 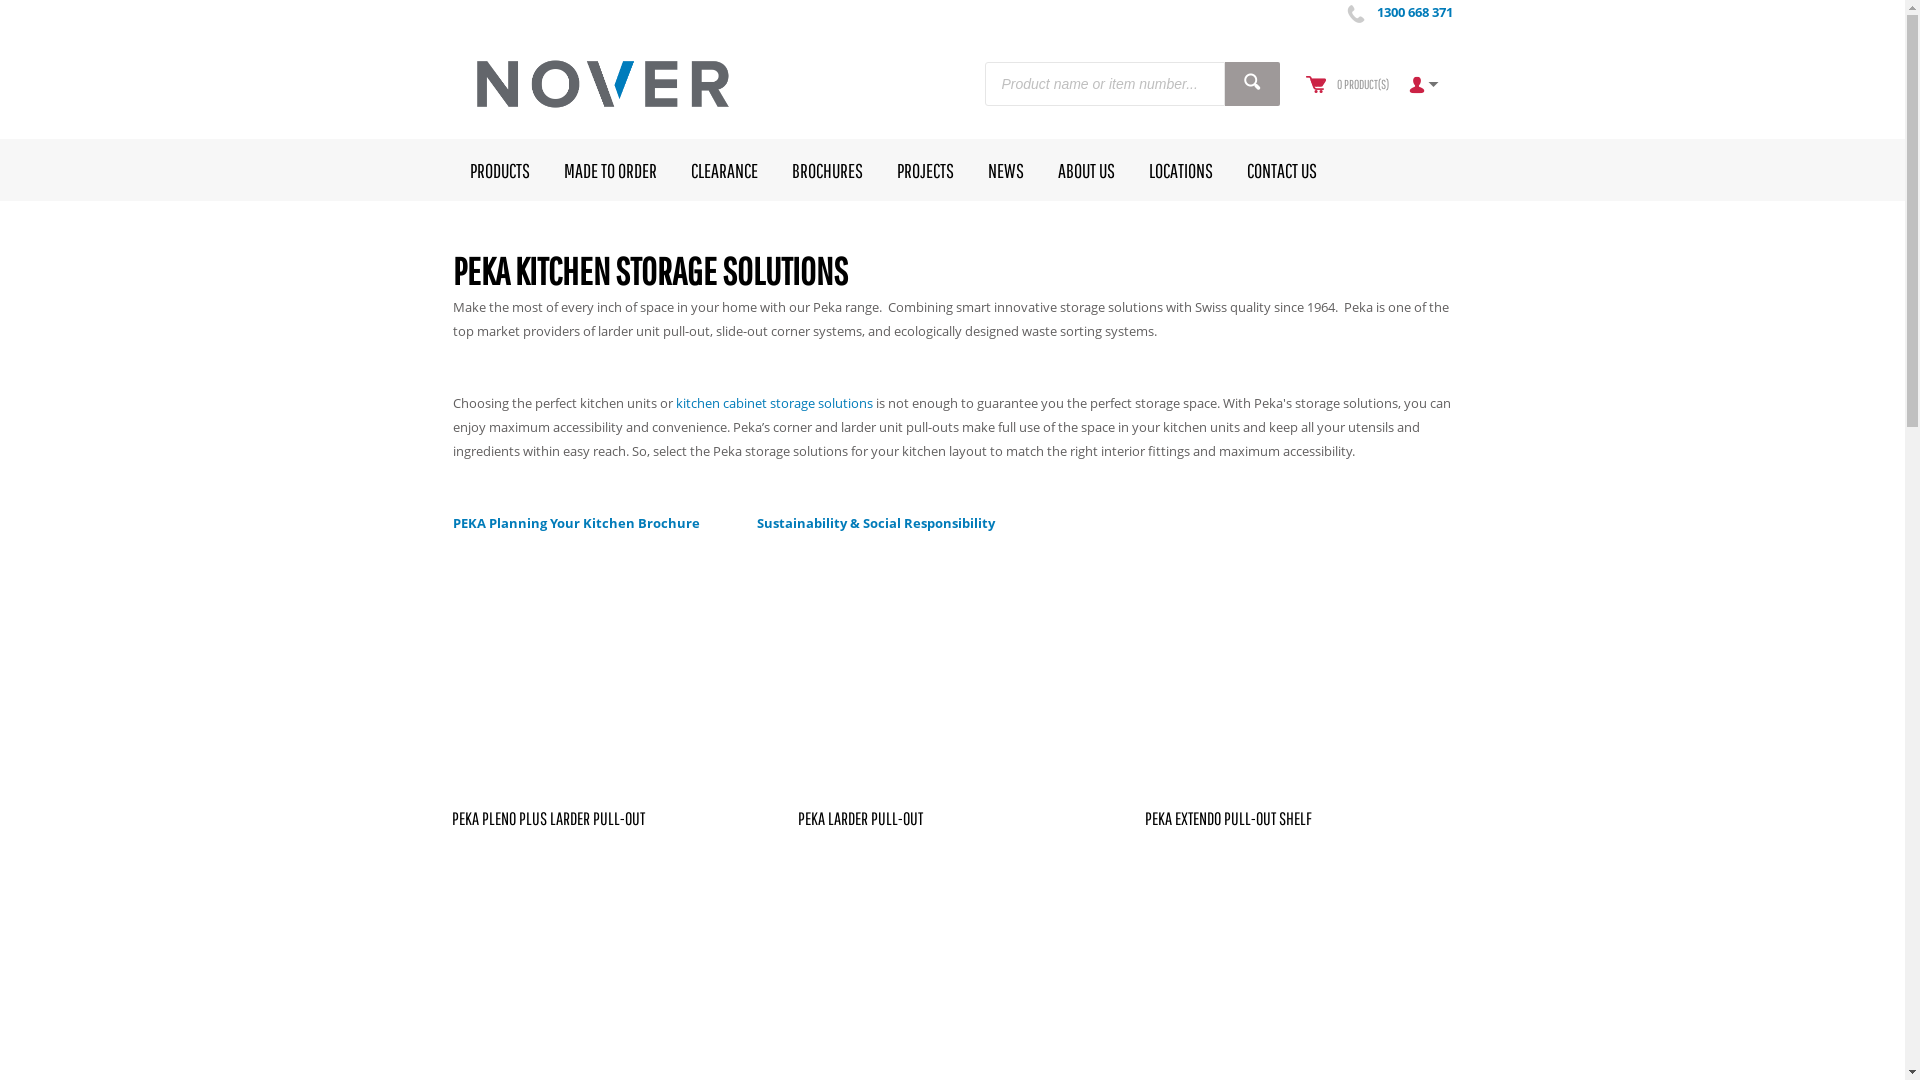 What do you see at coordinates (952, 677) in the screenshot?
I see `Peka Larder Pull-Out` at bounding box center [952, 677].